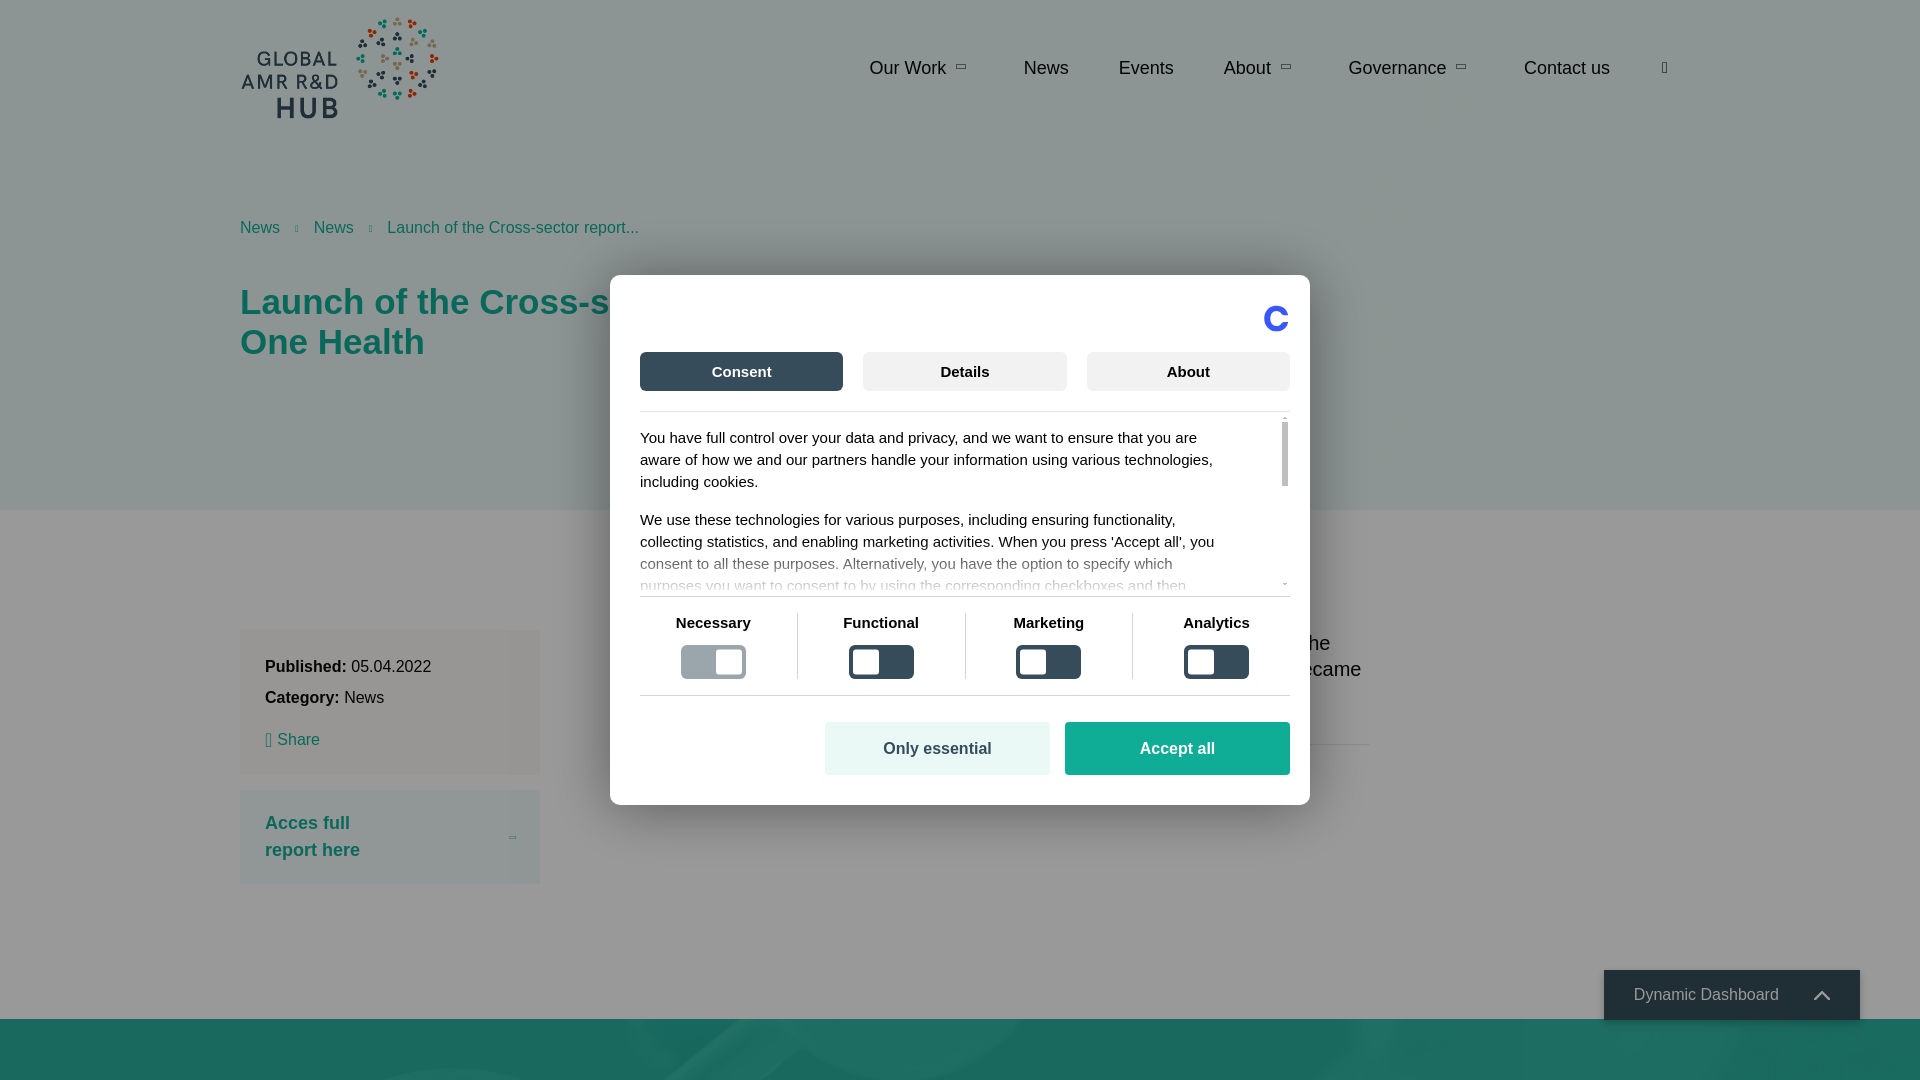 Image resolution: width=1920 pixels, height=1080 pixels. What do you see at coordinates (1146, 68) in the screenshot?
I see `Events` at bounding box center [1146, 68].